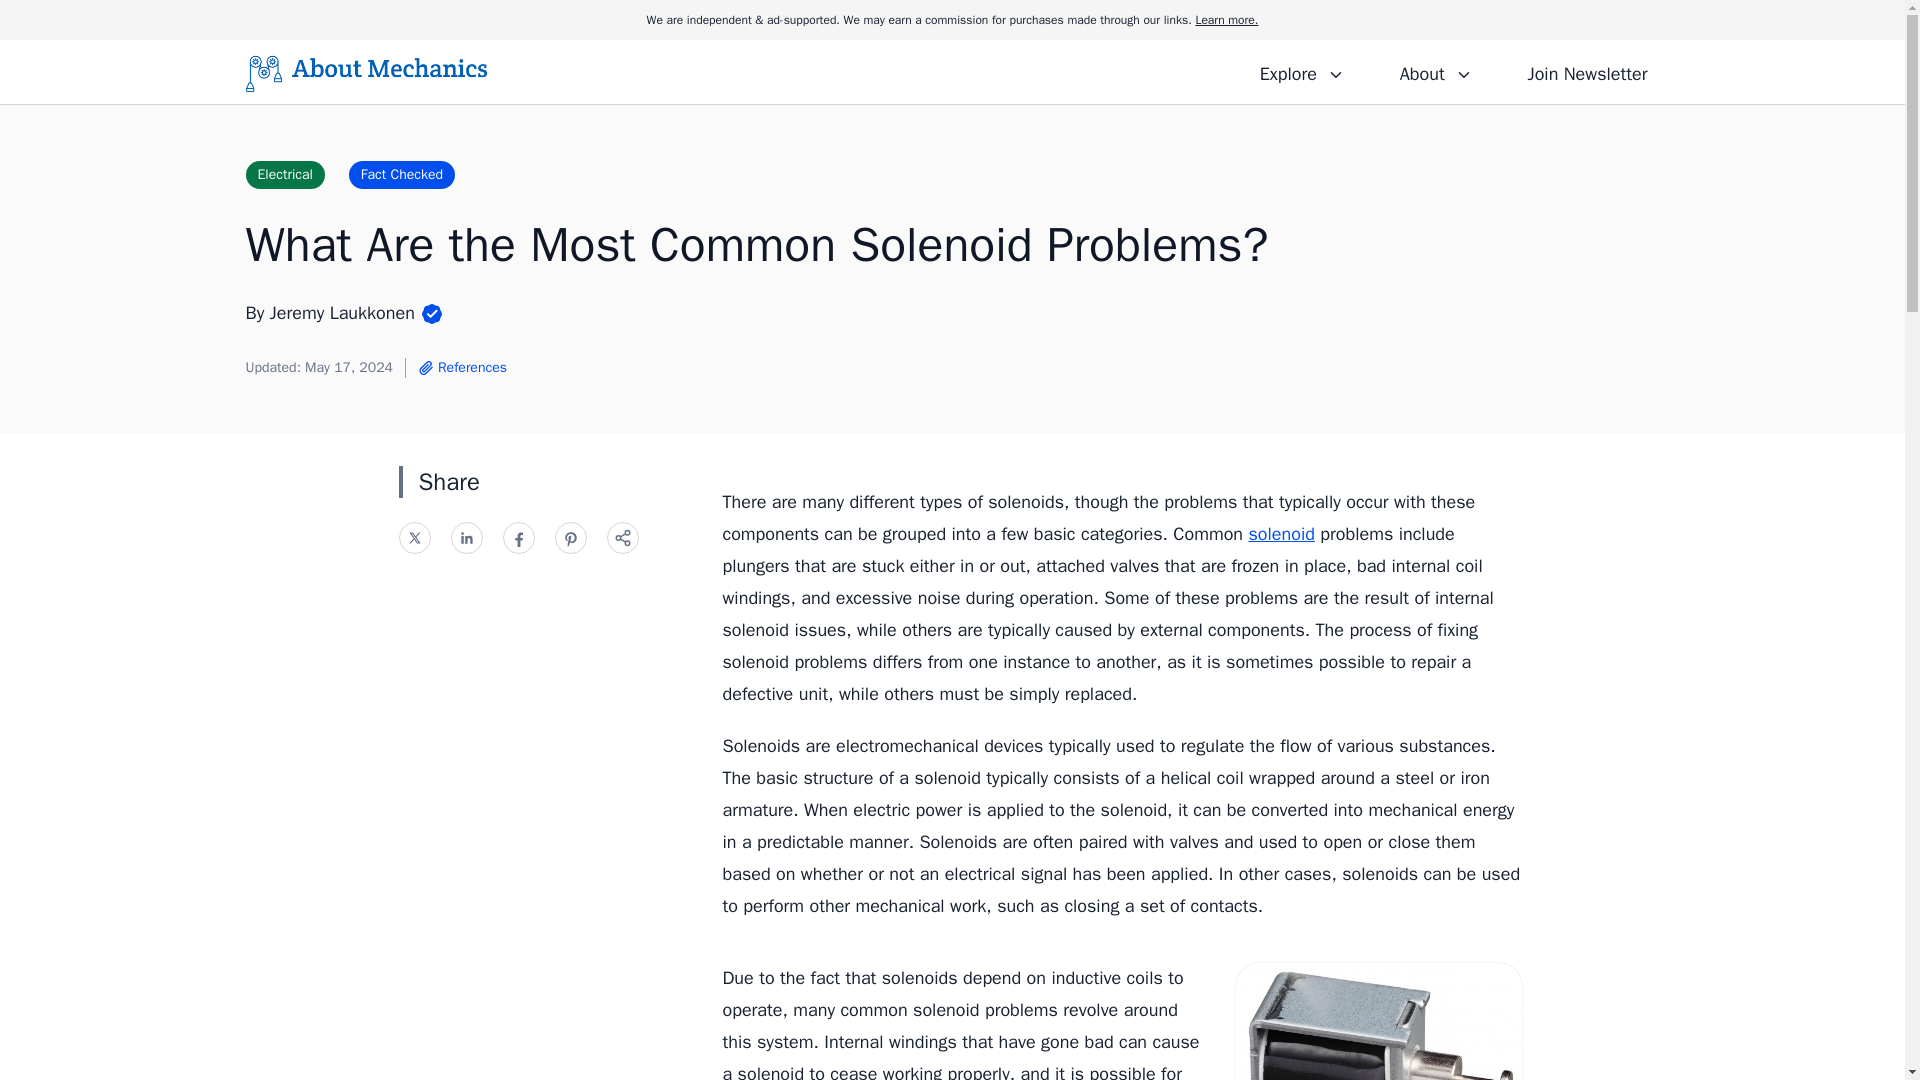  Describe the element at coordinates (1280, 534) in the screenshot. I see `solenoid` at that location.